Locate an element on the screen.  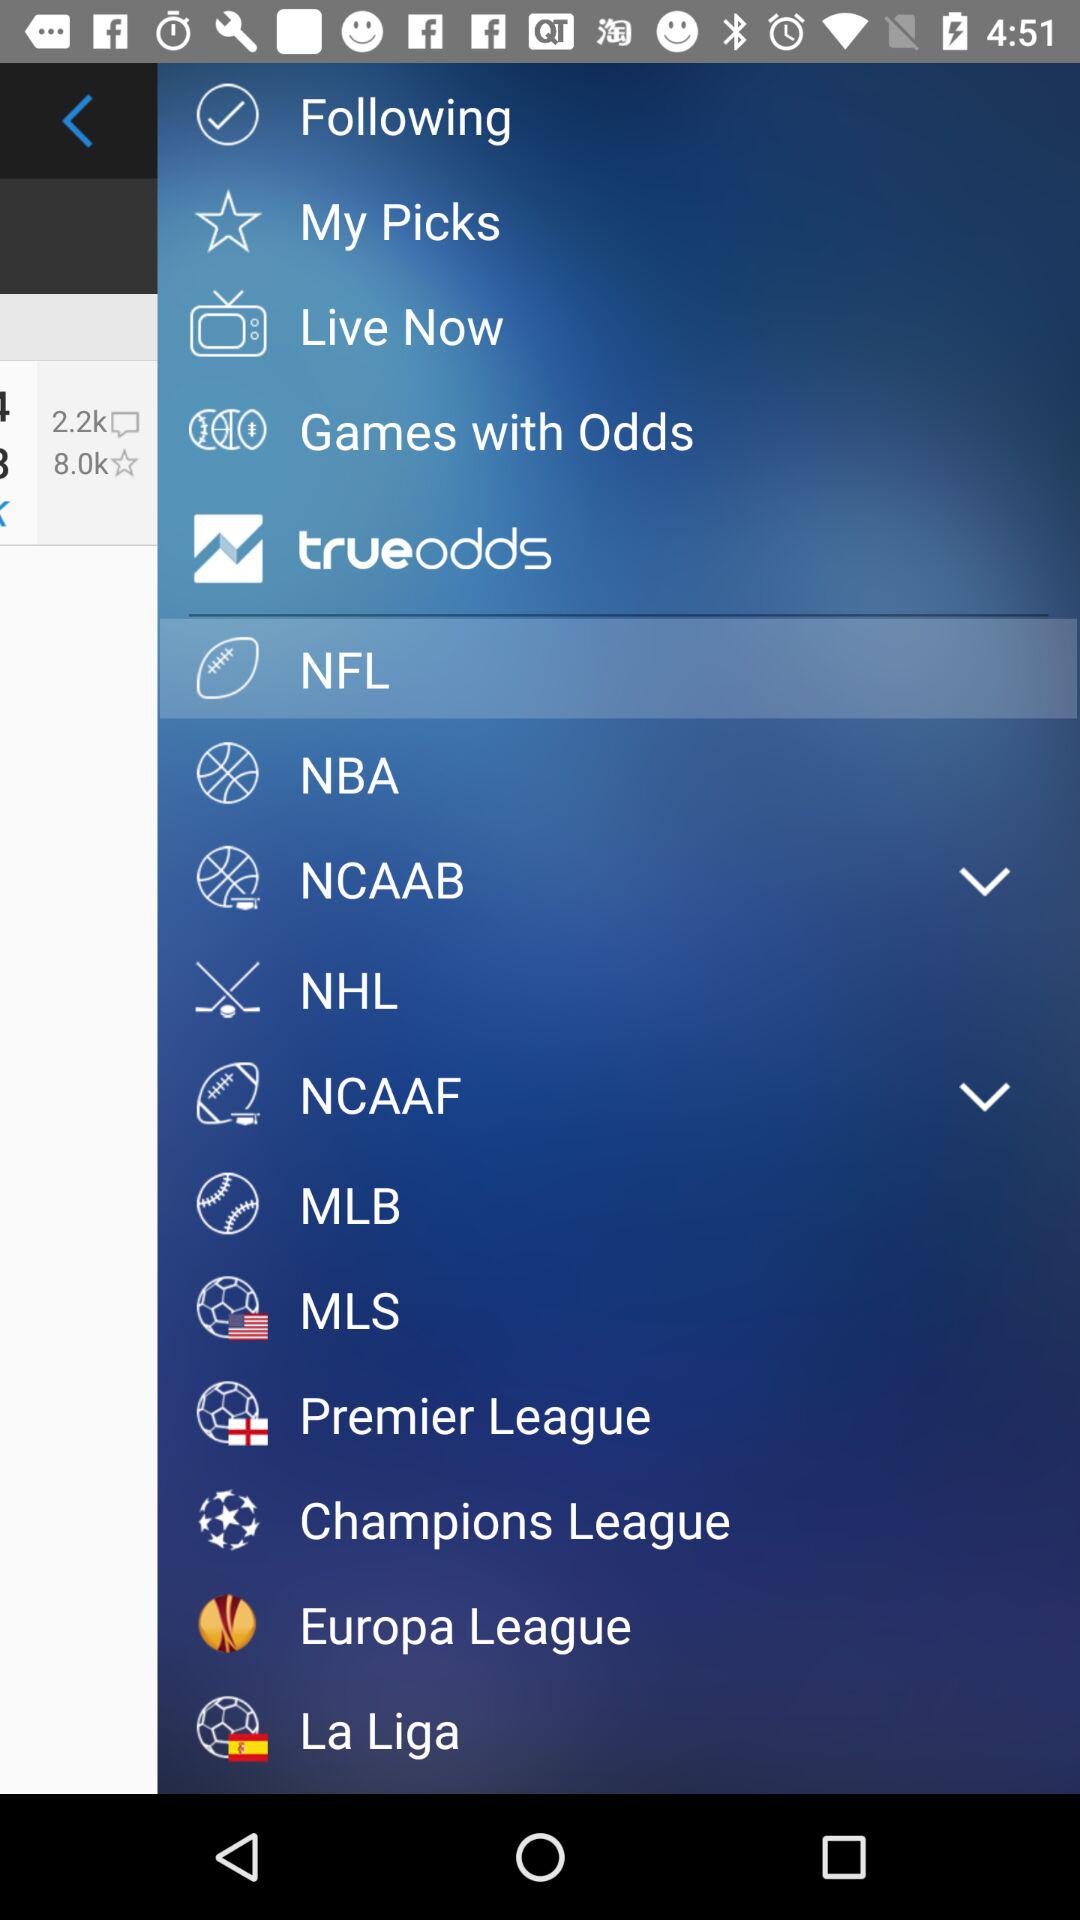
tap the icon above the champions league item is located at coordinates (618, 1414).